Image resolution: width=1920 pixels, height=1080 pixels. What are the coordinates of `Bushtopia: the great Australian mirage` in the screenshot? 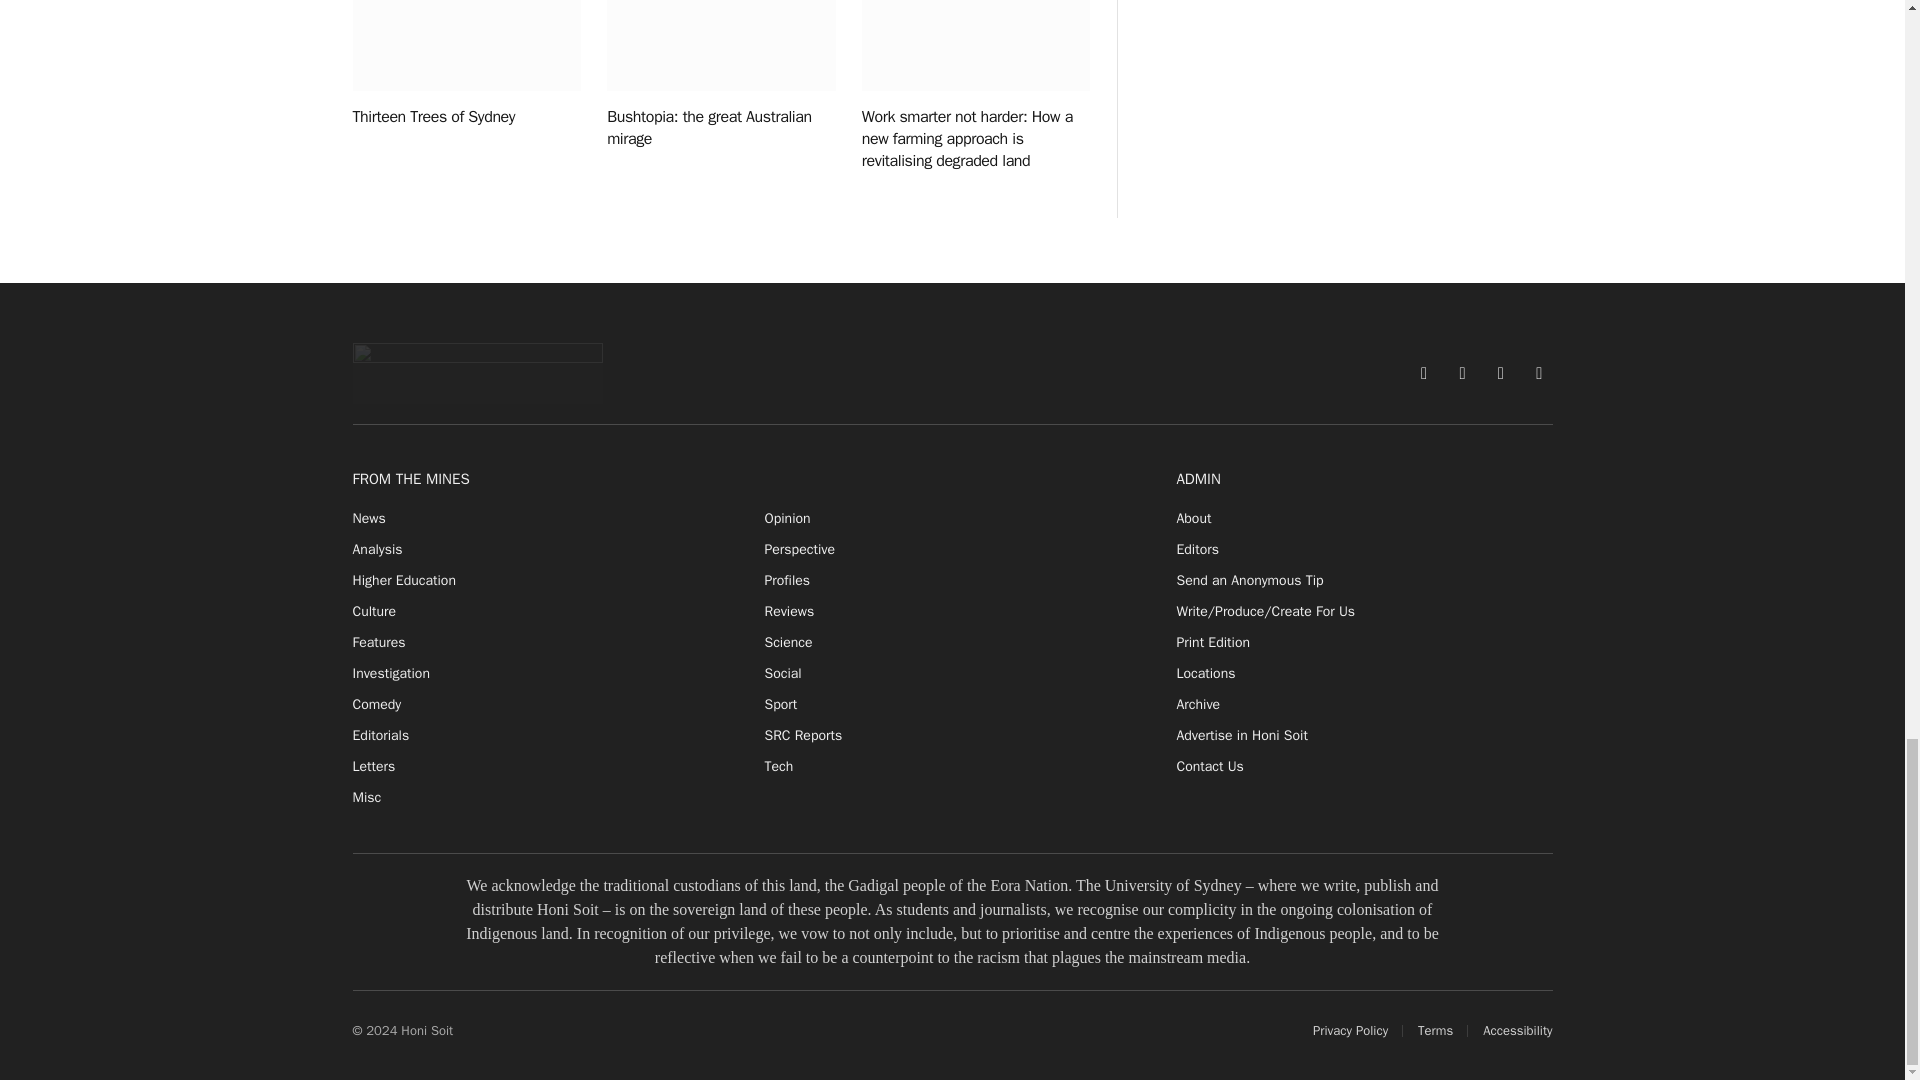 It's located at (720, 46).